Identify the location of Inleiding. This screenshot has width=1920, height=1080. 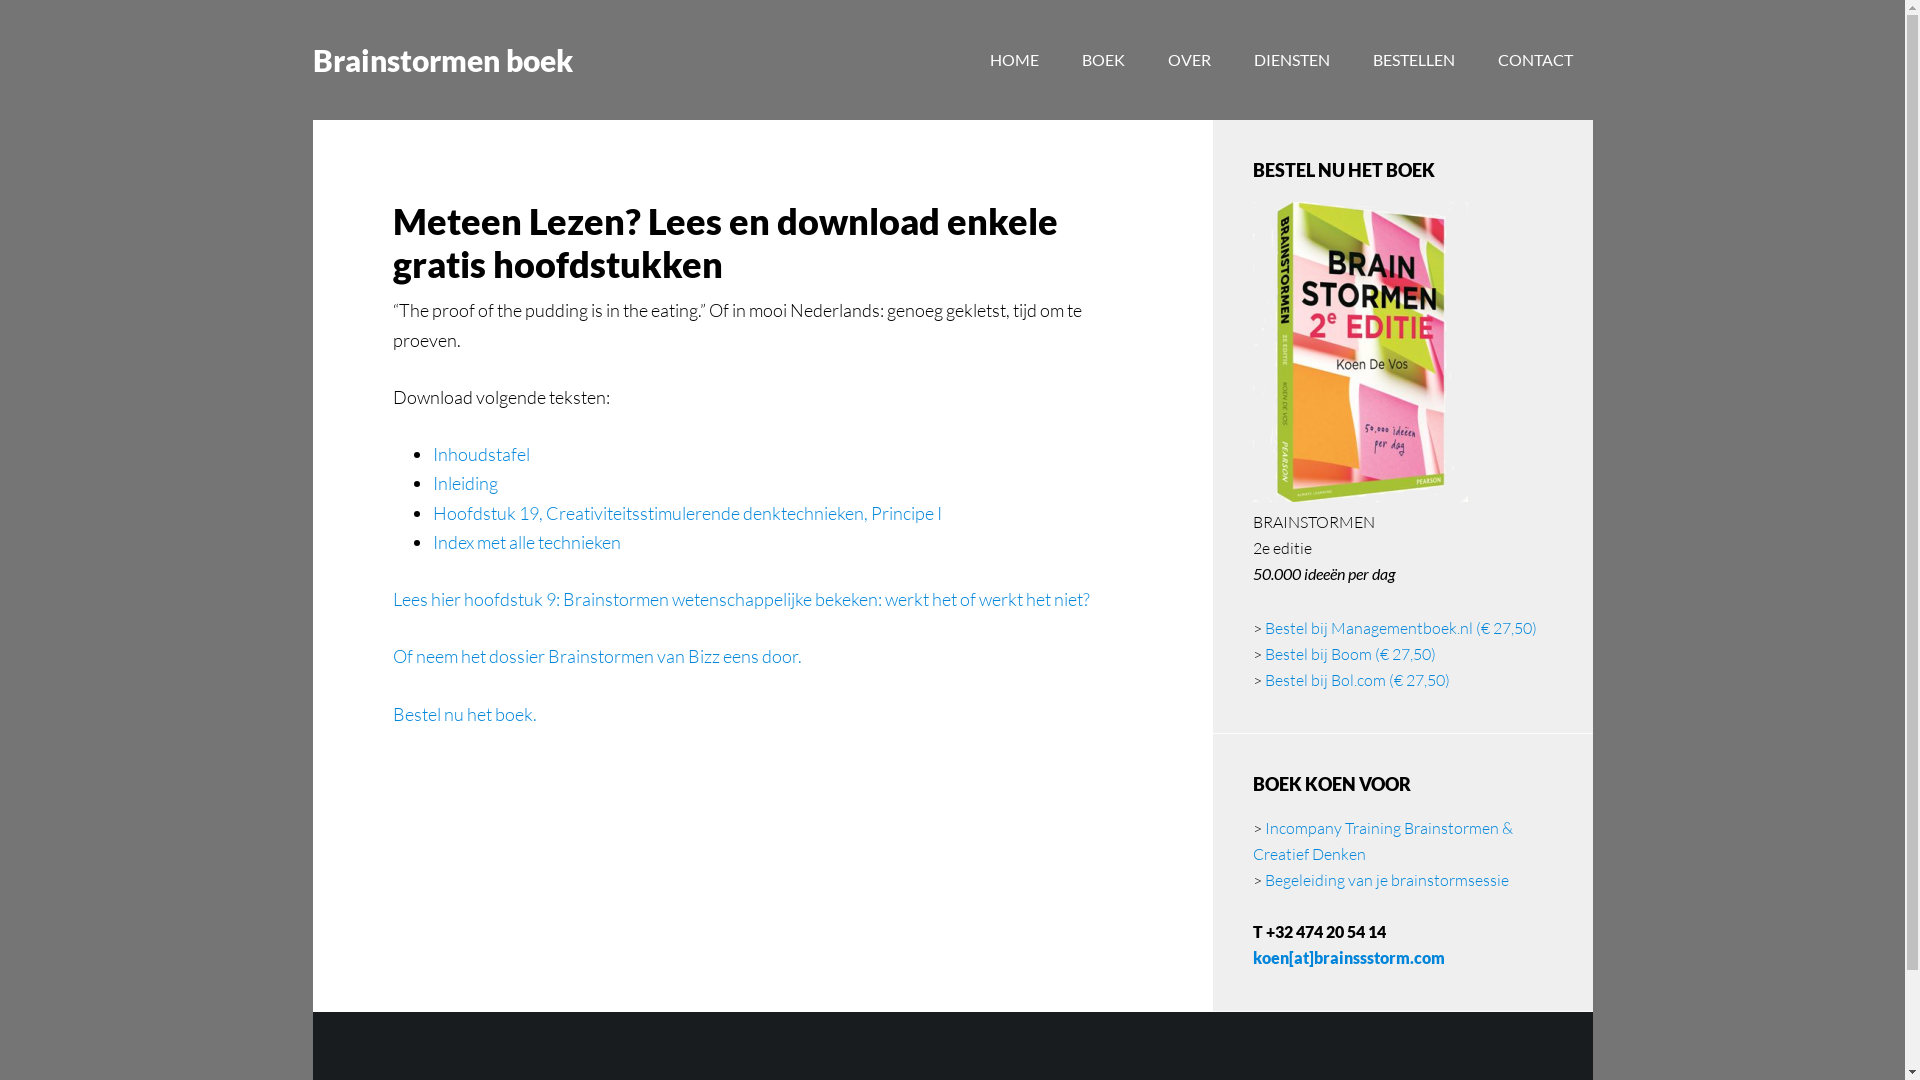
(464, 483).